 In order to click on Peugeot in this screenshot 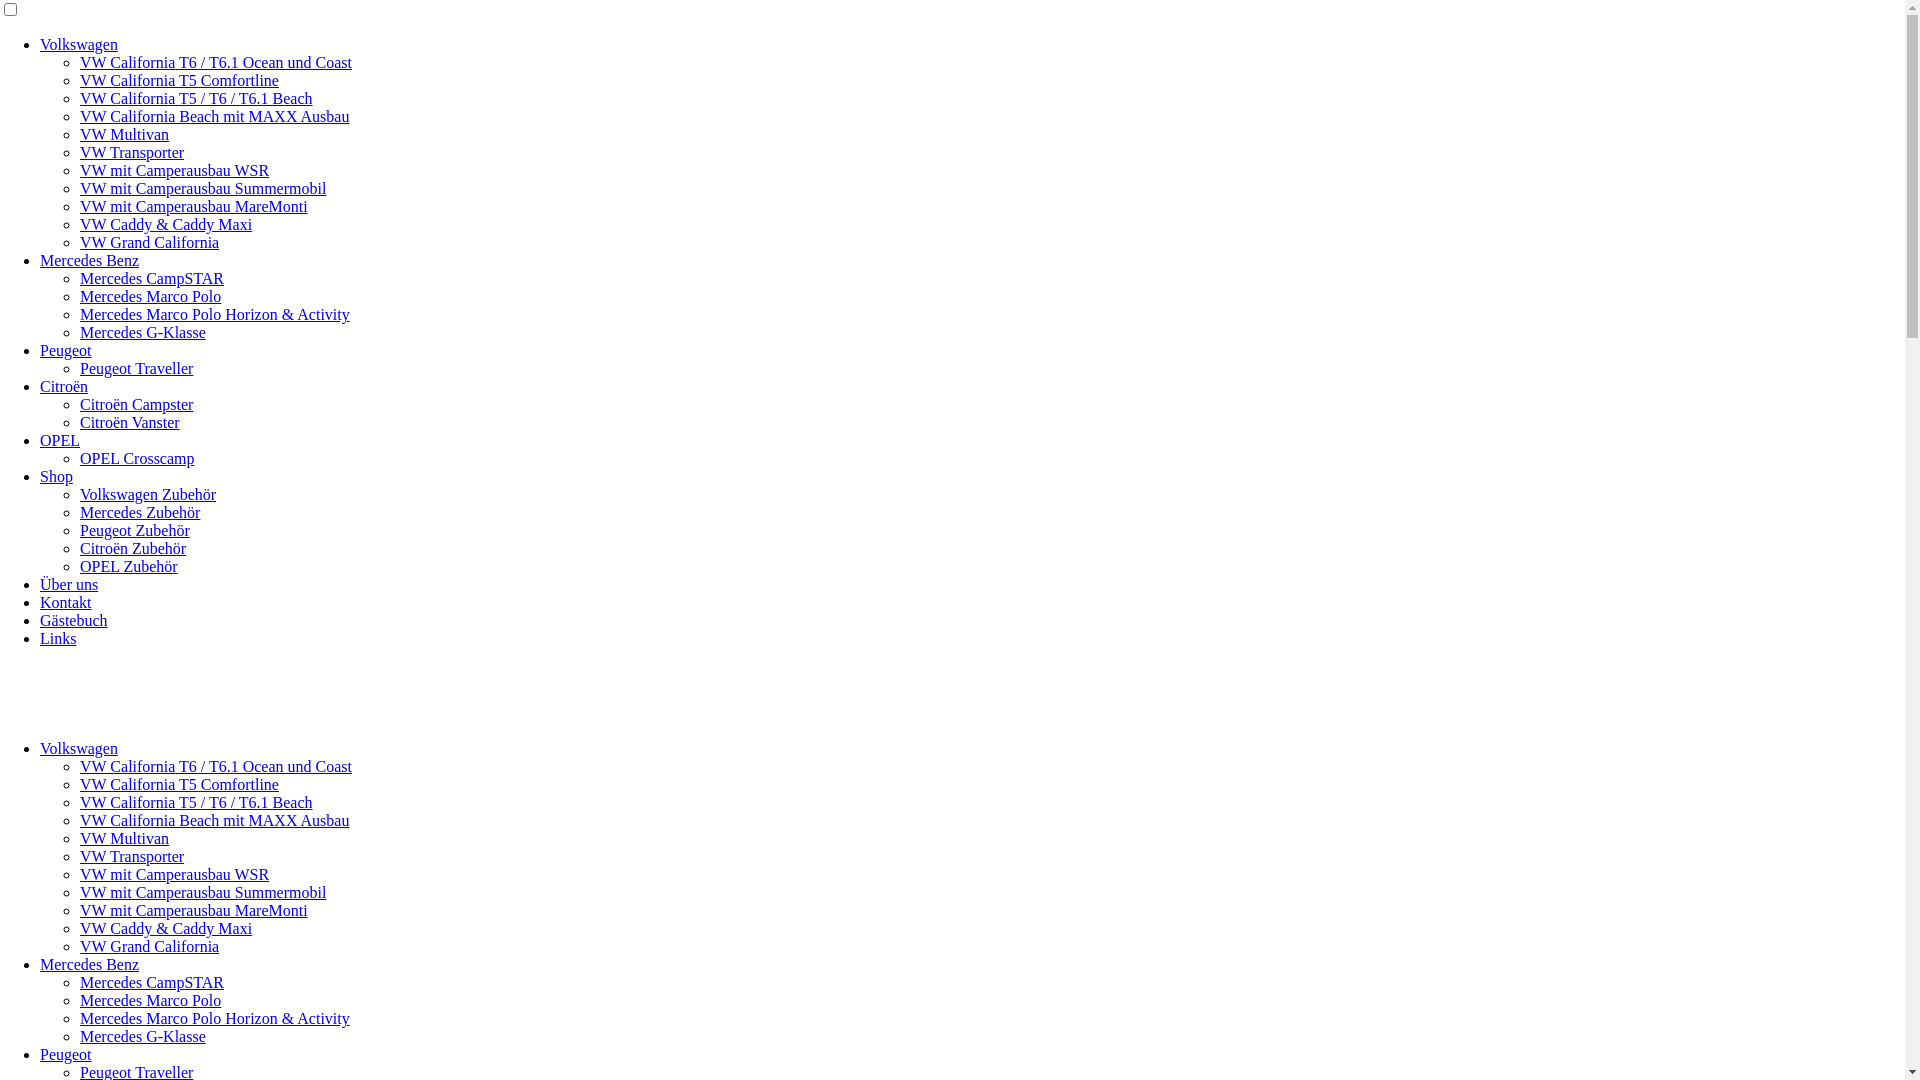, I will do `click(66, 1054)`.